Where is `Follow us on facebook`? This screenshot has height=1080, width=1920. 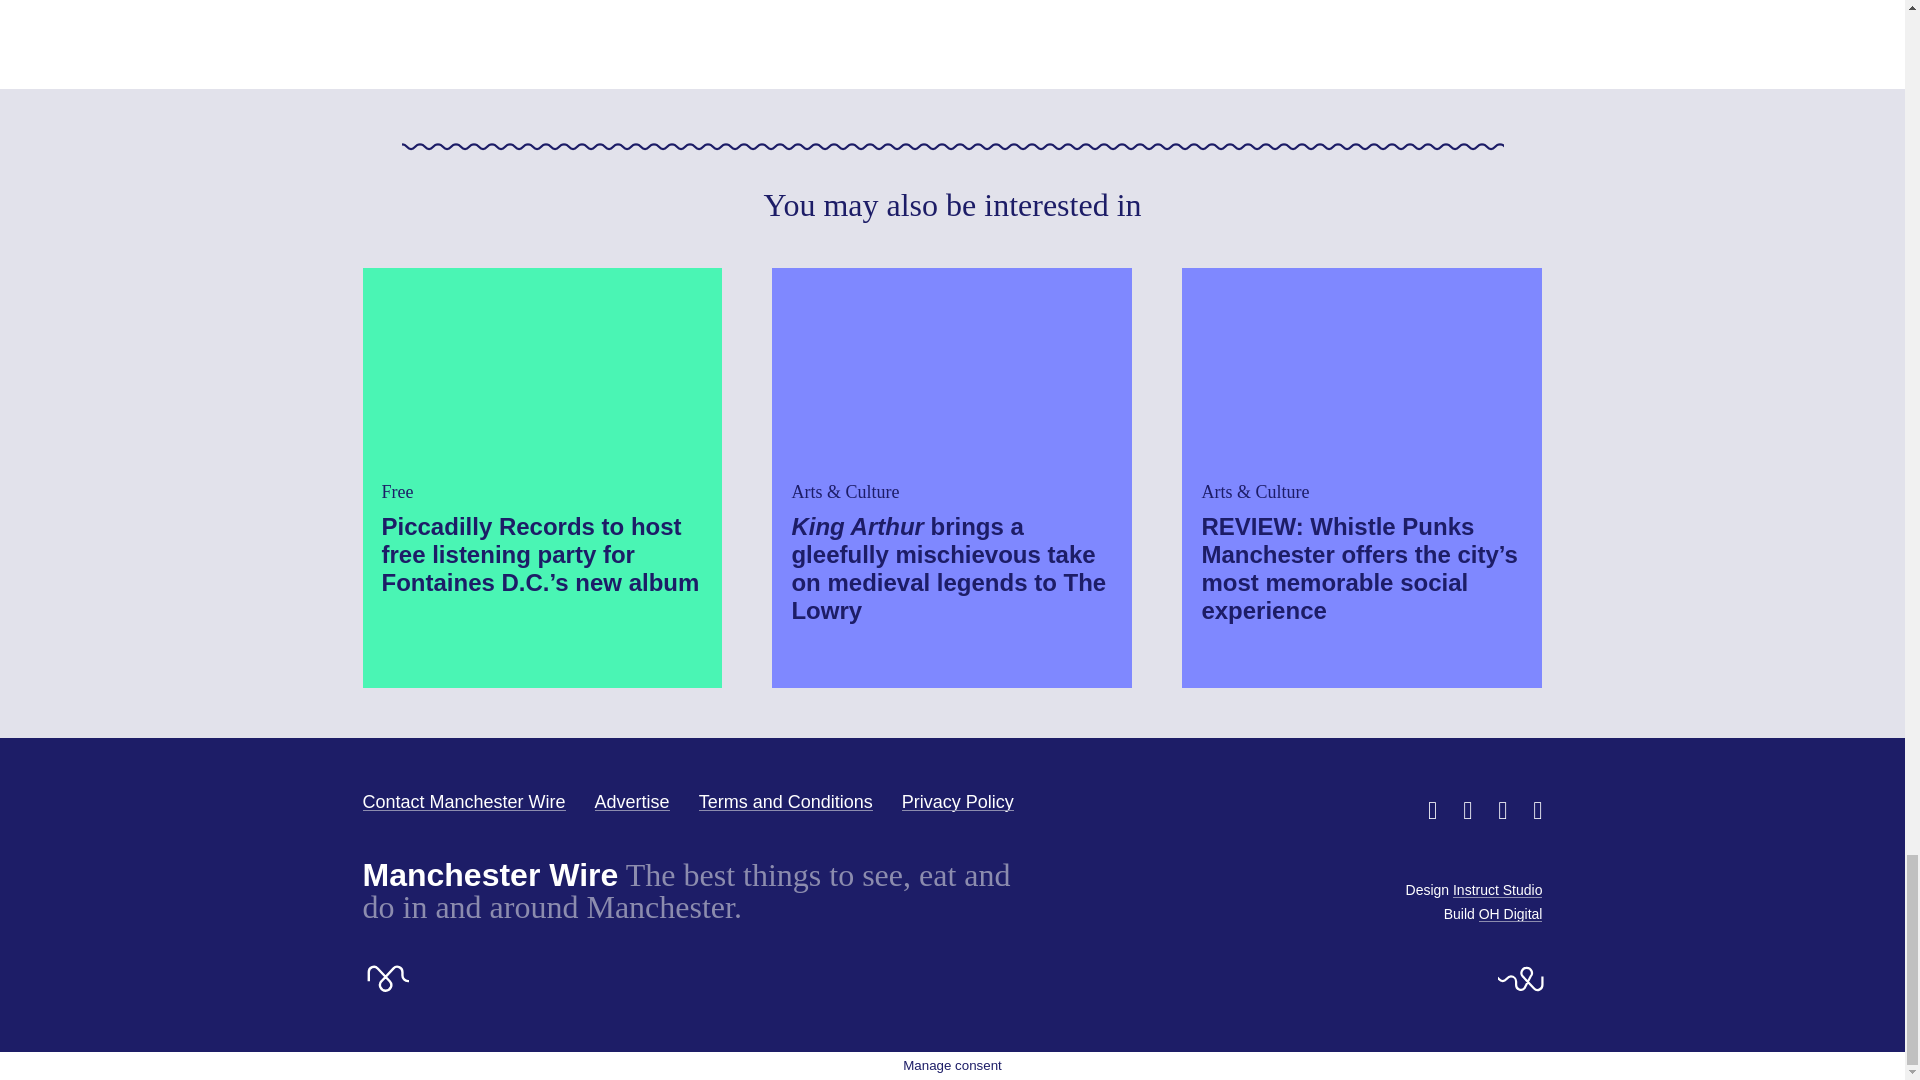
Follow us on facebook is located at coordinates (1468, 810).